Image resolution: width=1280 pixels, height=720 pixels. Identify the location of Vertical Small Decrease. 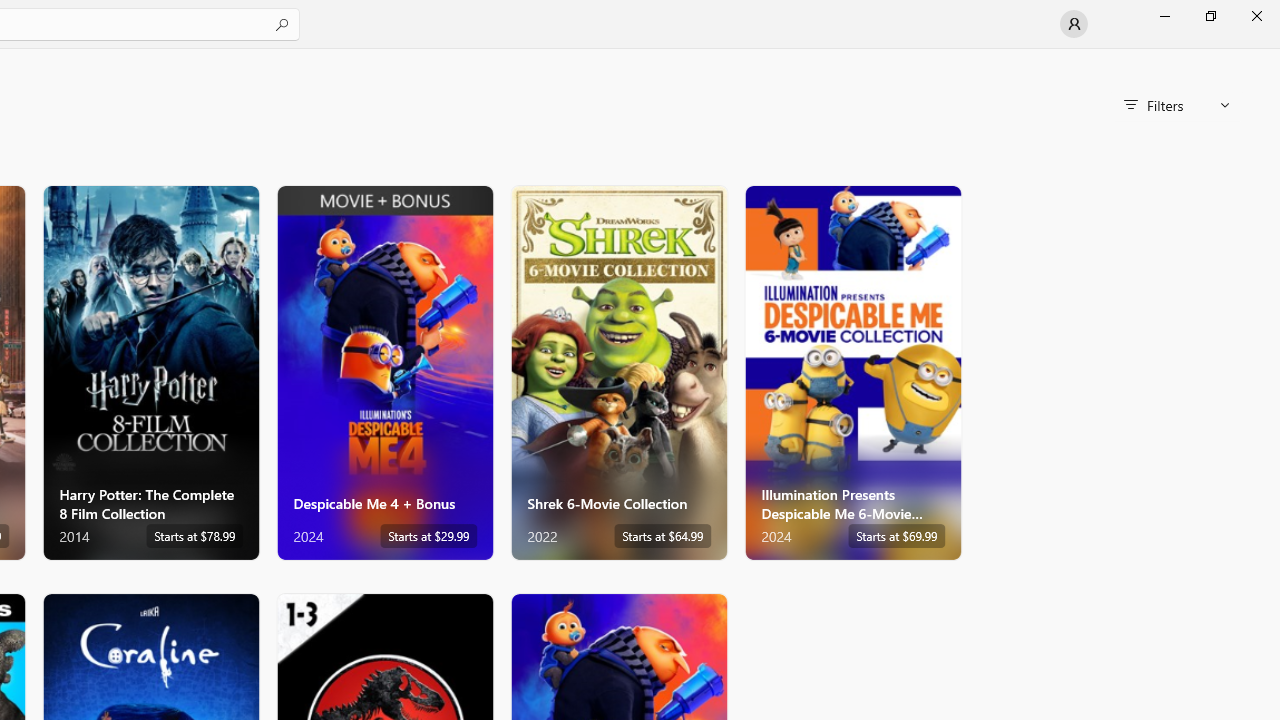
(1272, 55).